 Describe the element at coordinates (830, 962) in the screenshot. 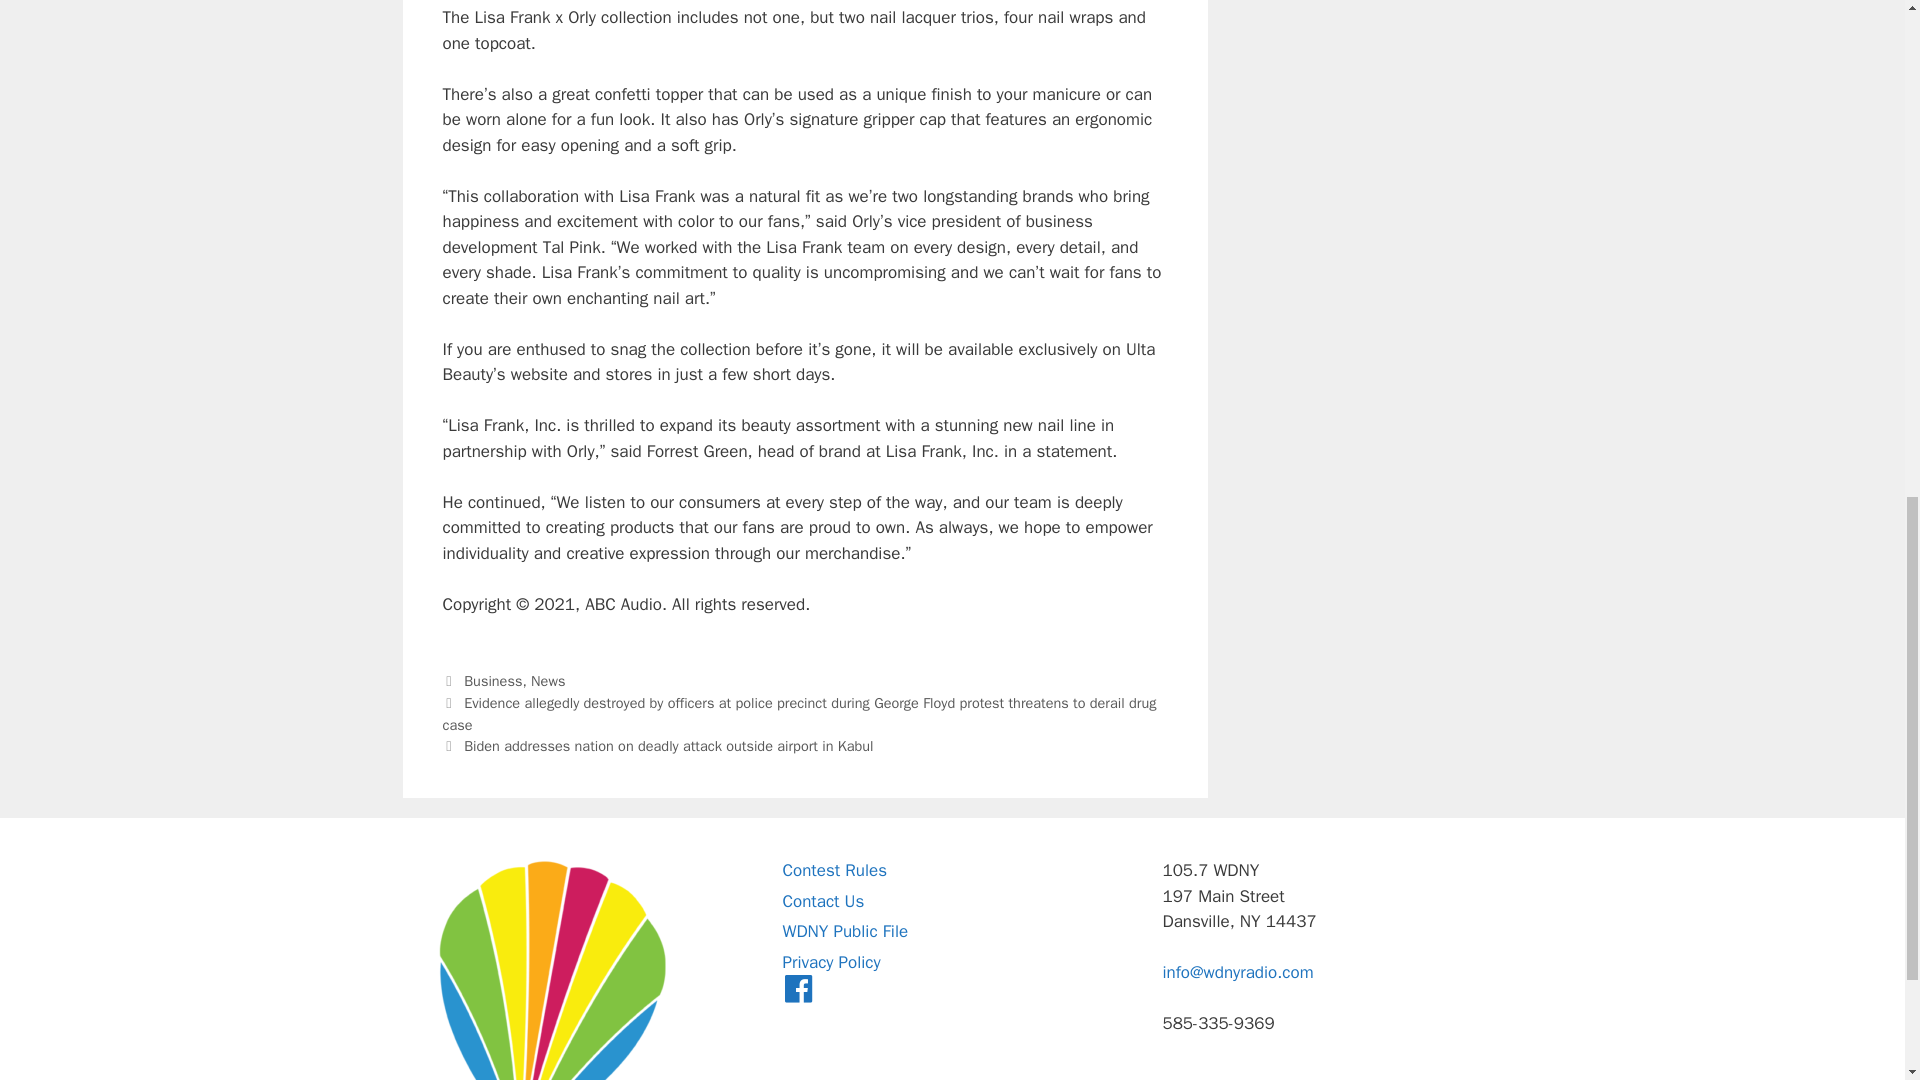

I see `Privacy Policy` at that location.